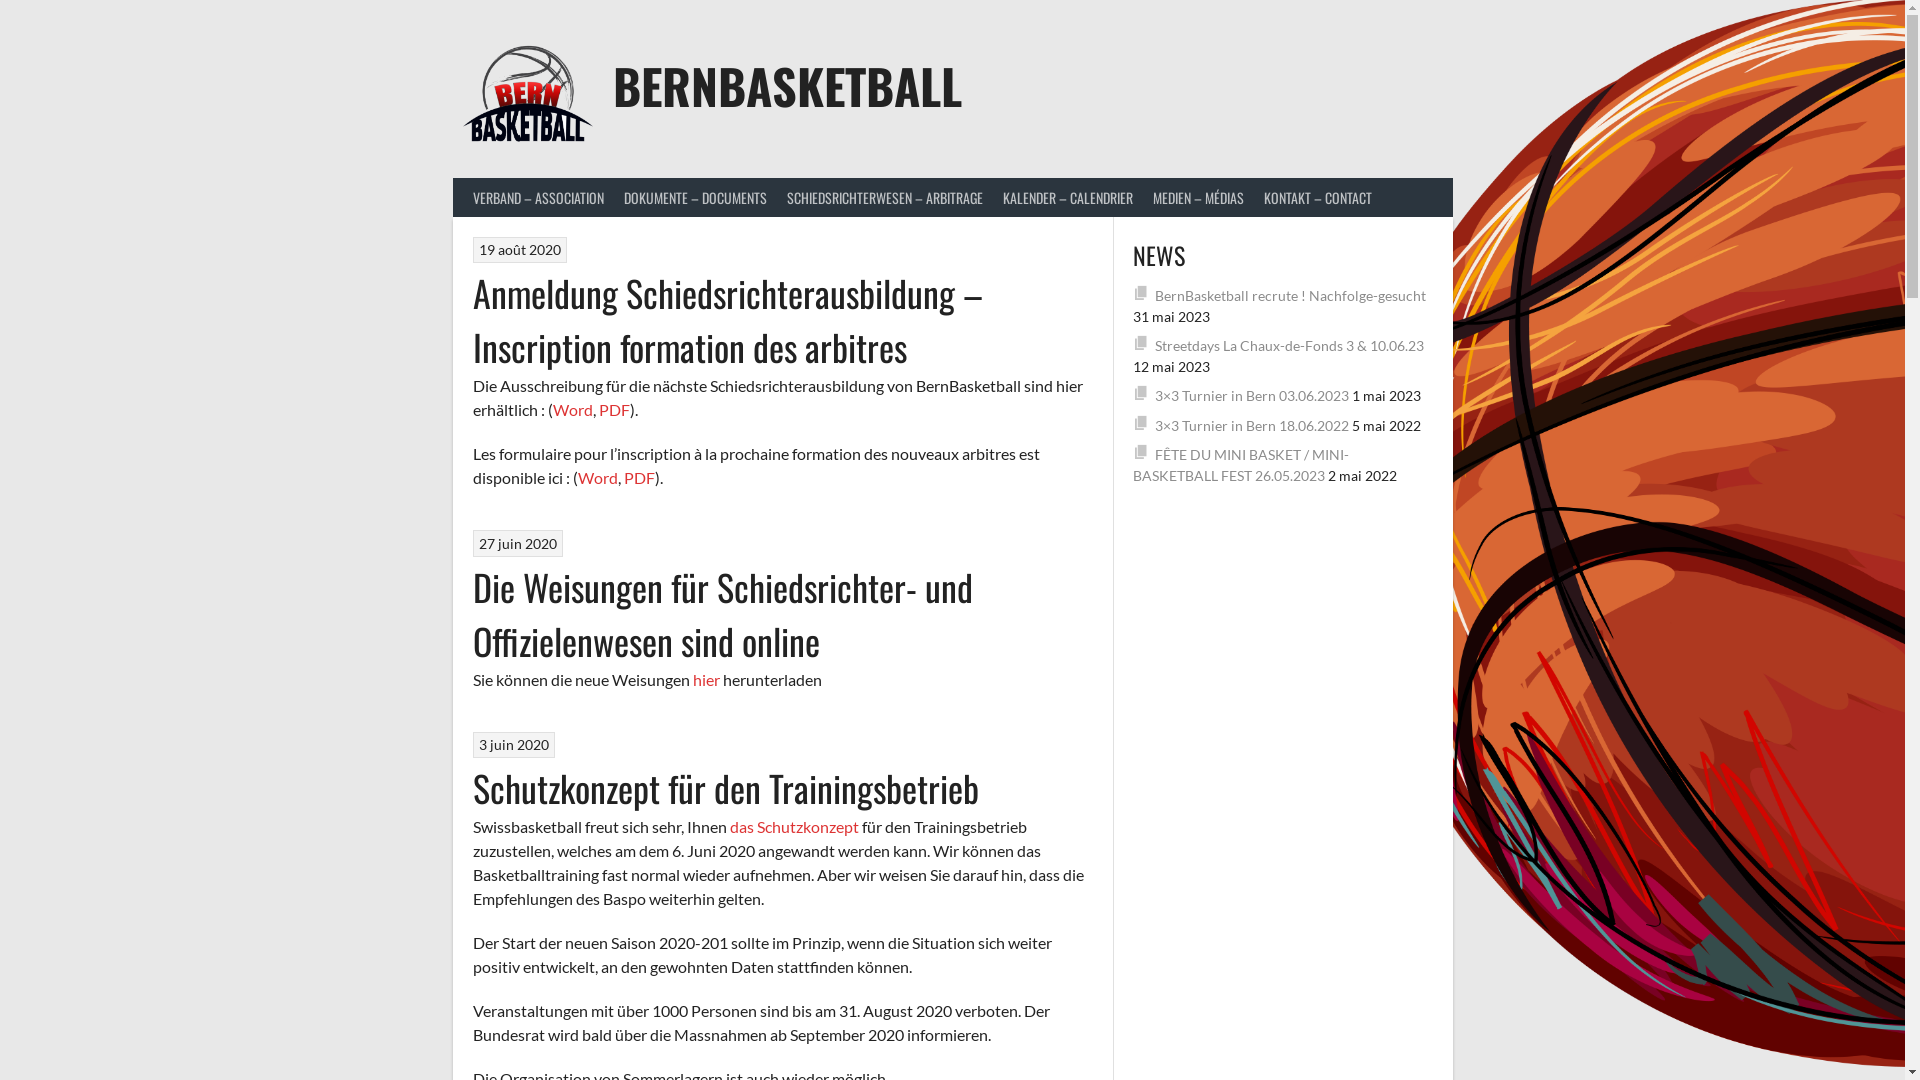  I want to click on 27 juin 2020, so click(518, 544).